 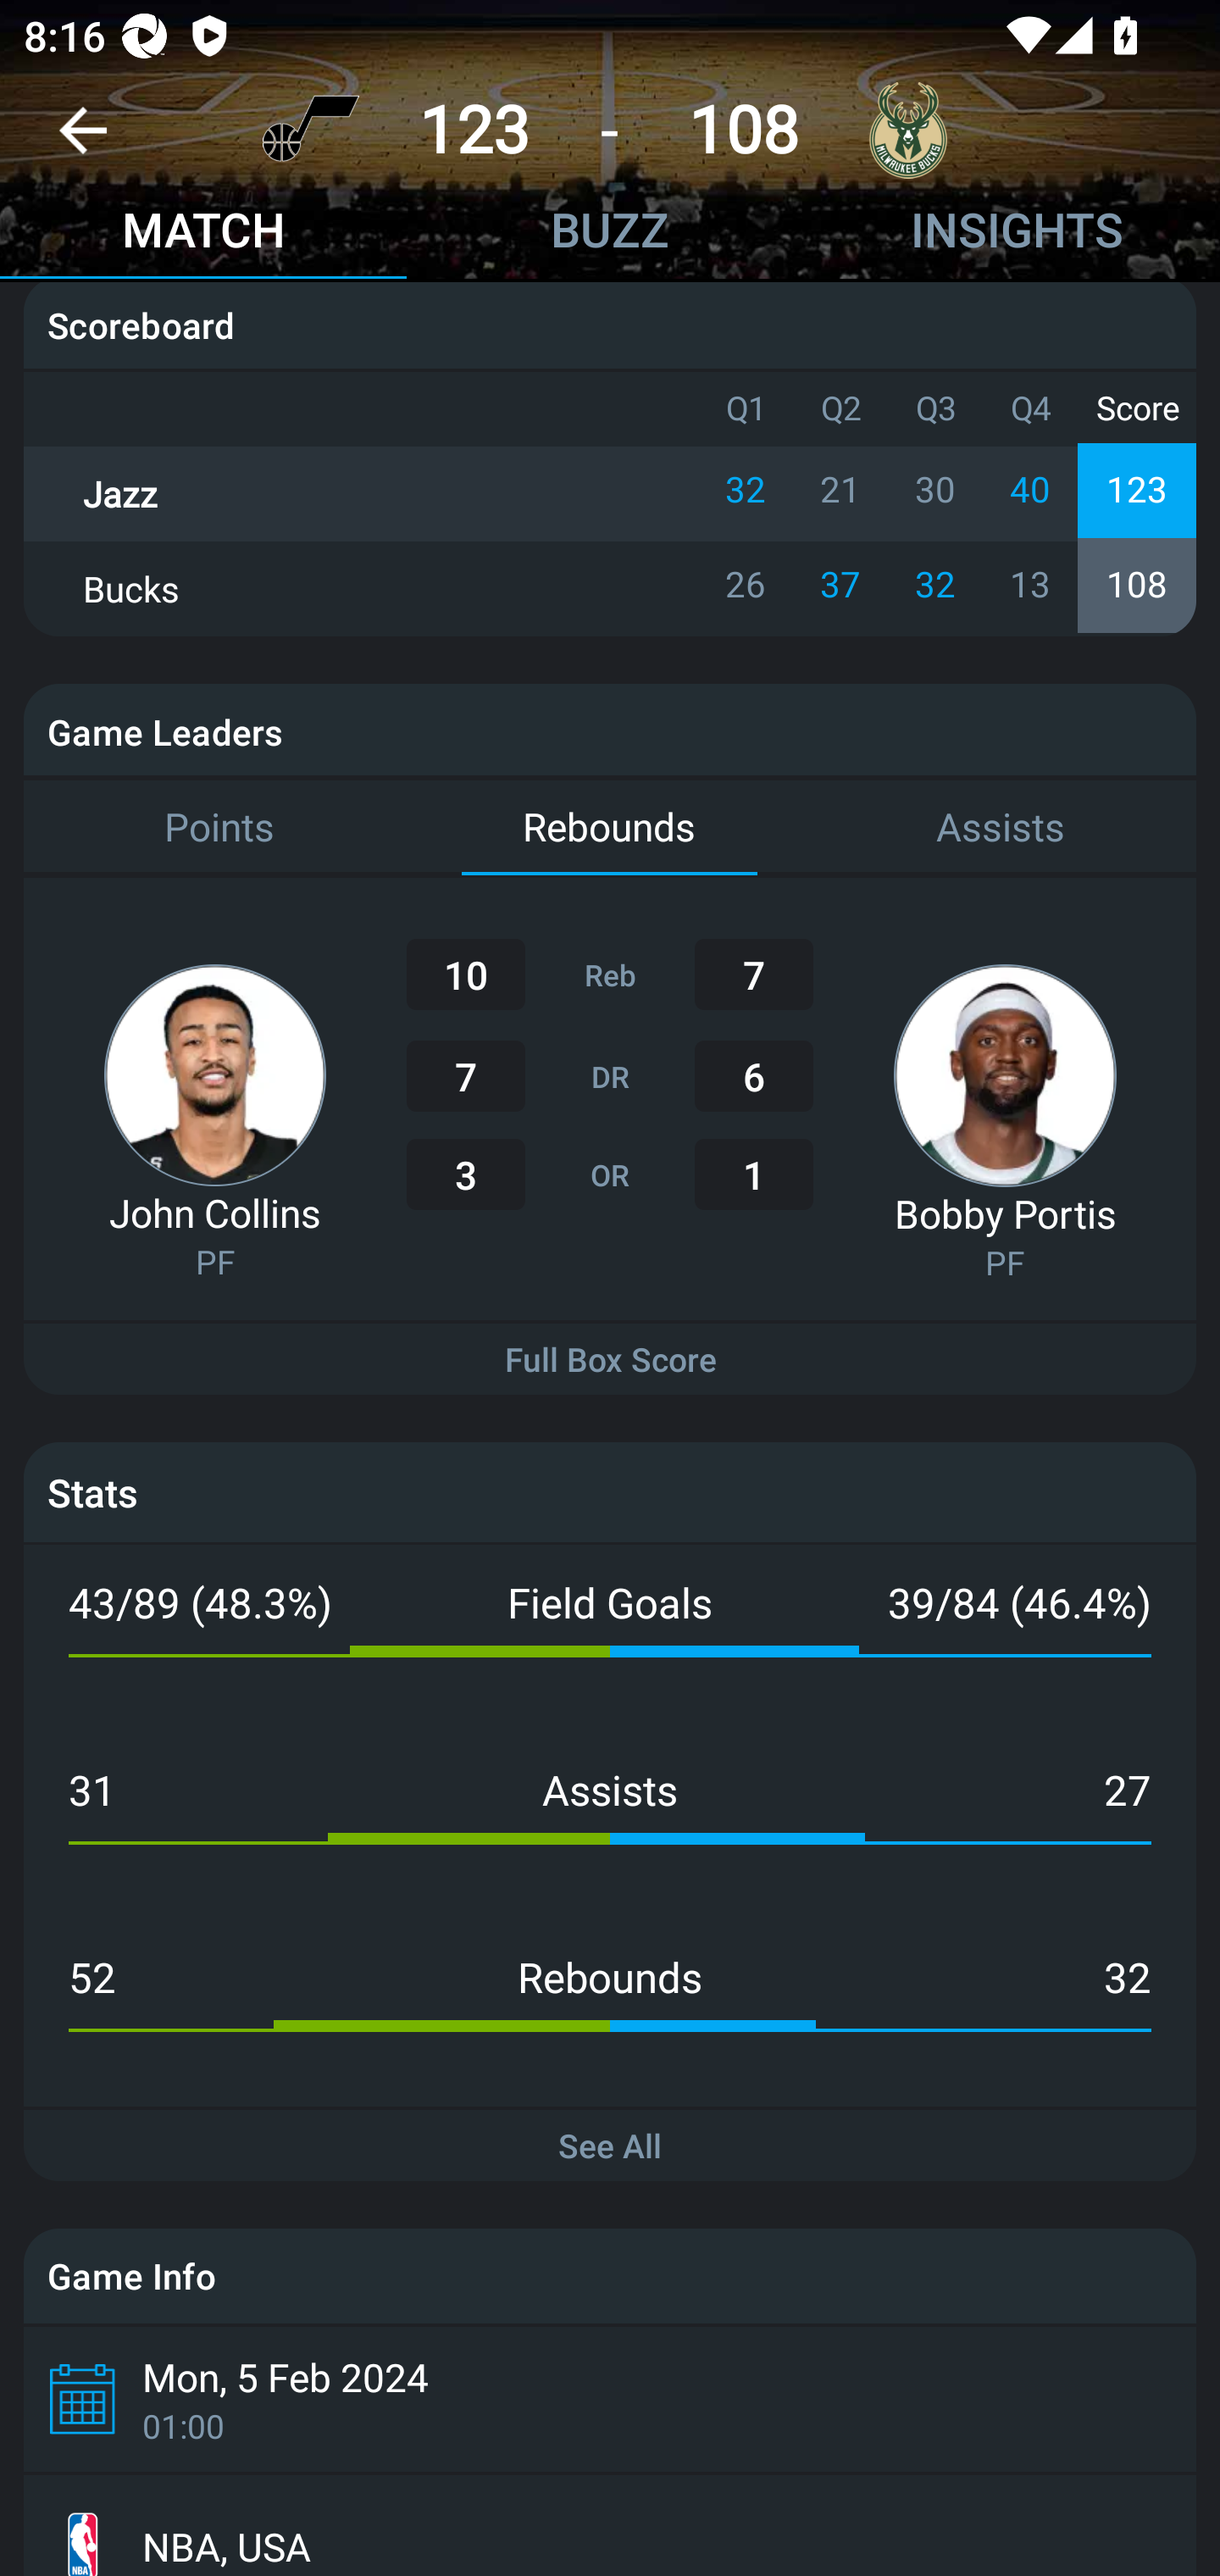 What do you see at coordinates (610, 234) in the screenshot?
I see `BUZZ` at bounding box center [610, 234].